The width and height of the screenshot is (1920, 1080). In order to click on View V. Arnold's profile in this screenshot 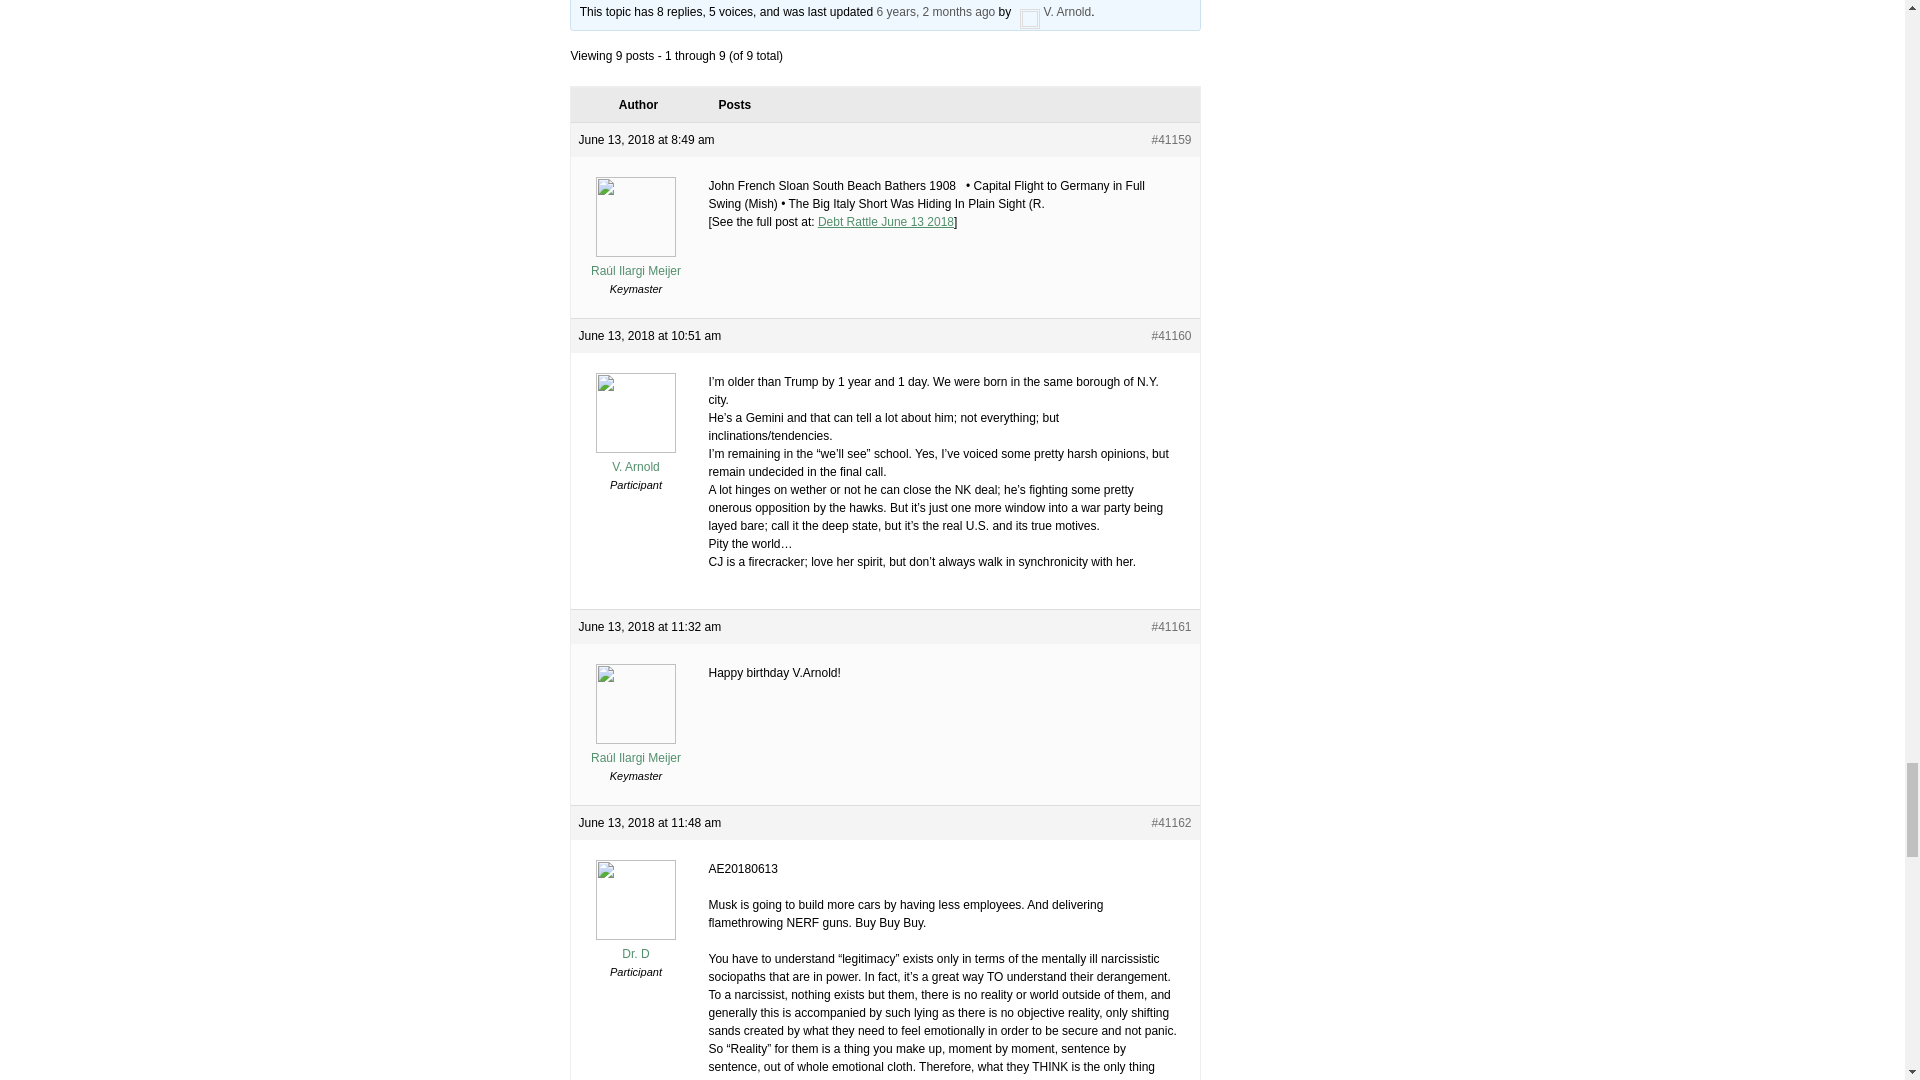, I will do `click(635, 458)`.